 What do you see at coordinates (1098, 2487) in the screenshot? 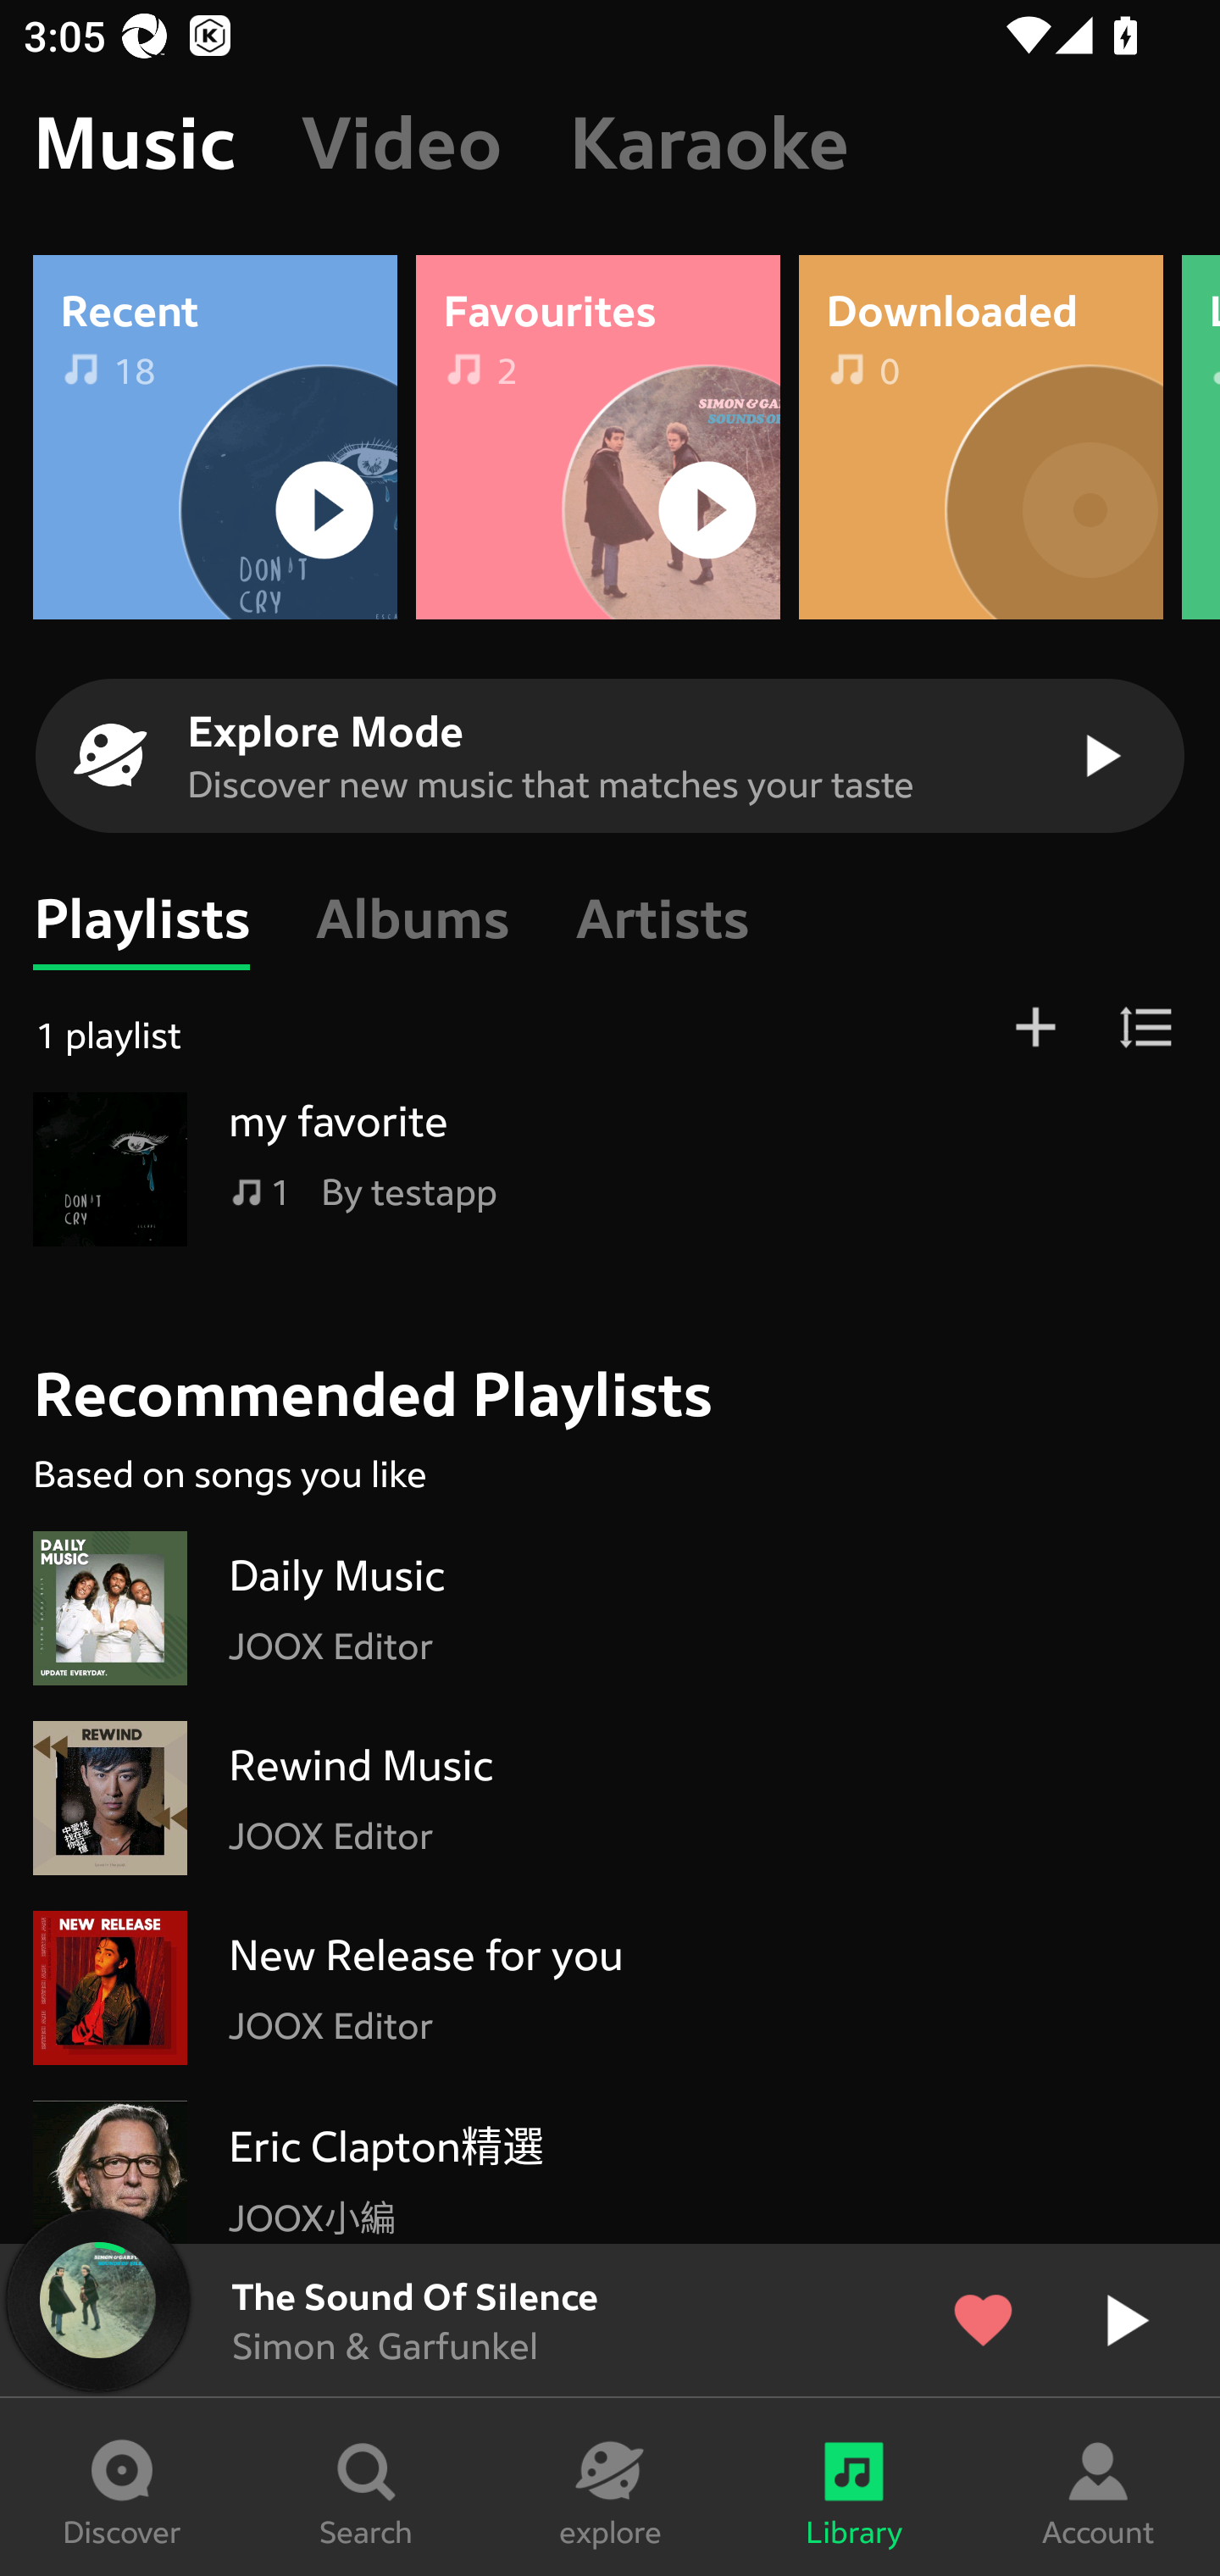
I see `Account` at bounding box center [1098, 2487].